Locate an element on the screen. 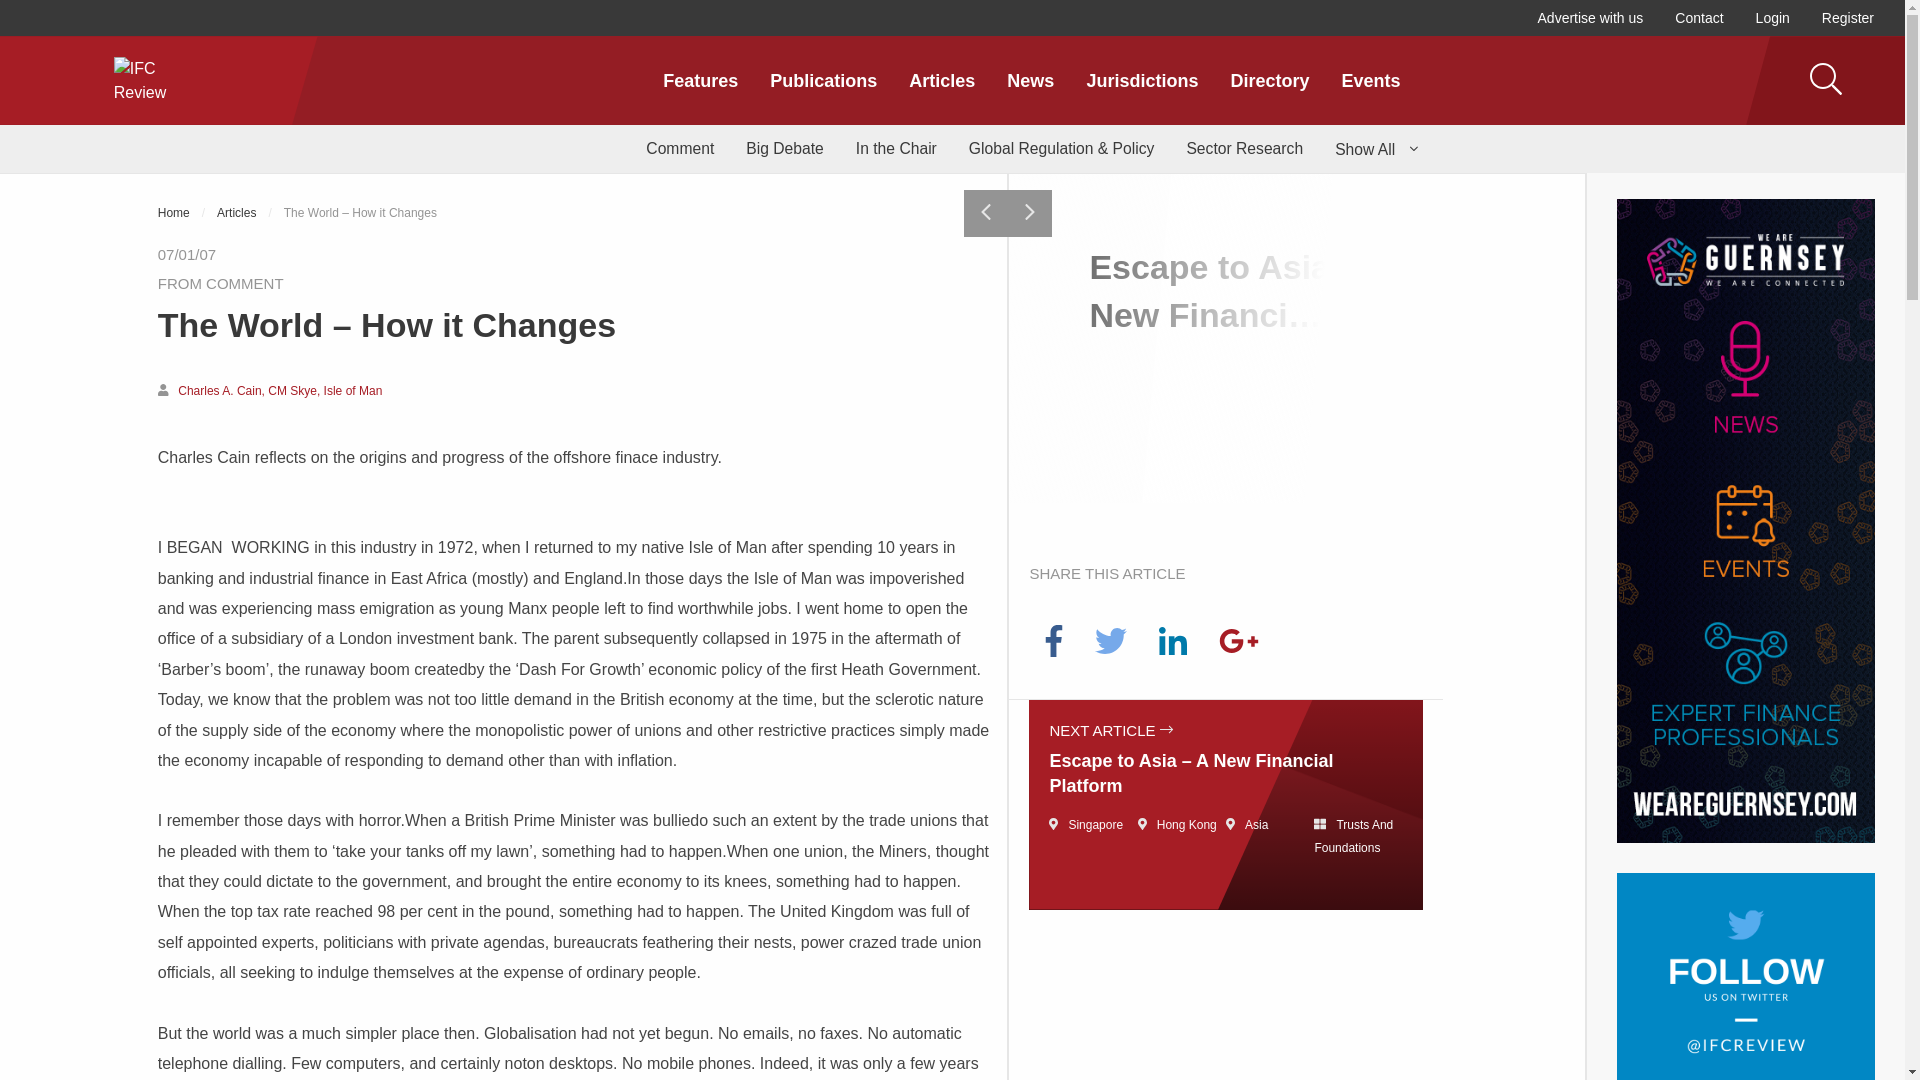  Big Debate is located at coordinates (784, 148).